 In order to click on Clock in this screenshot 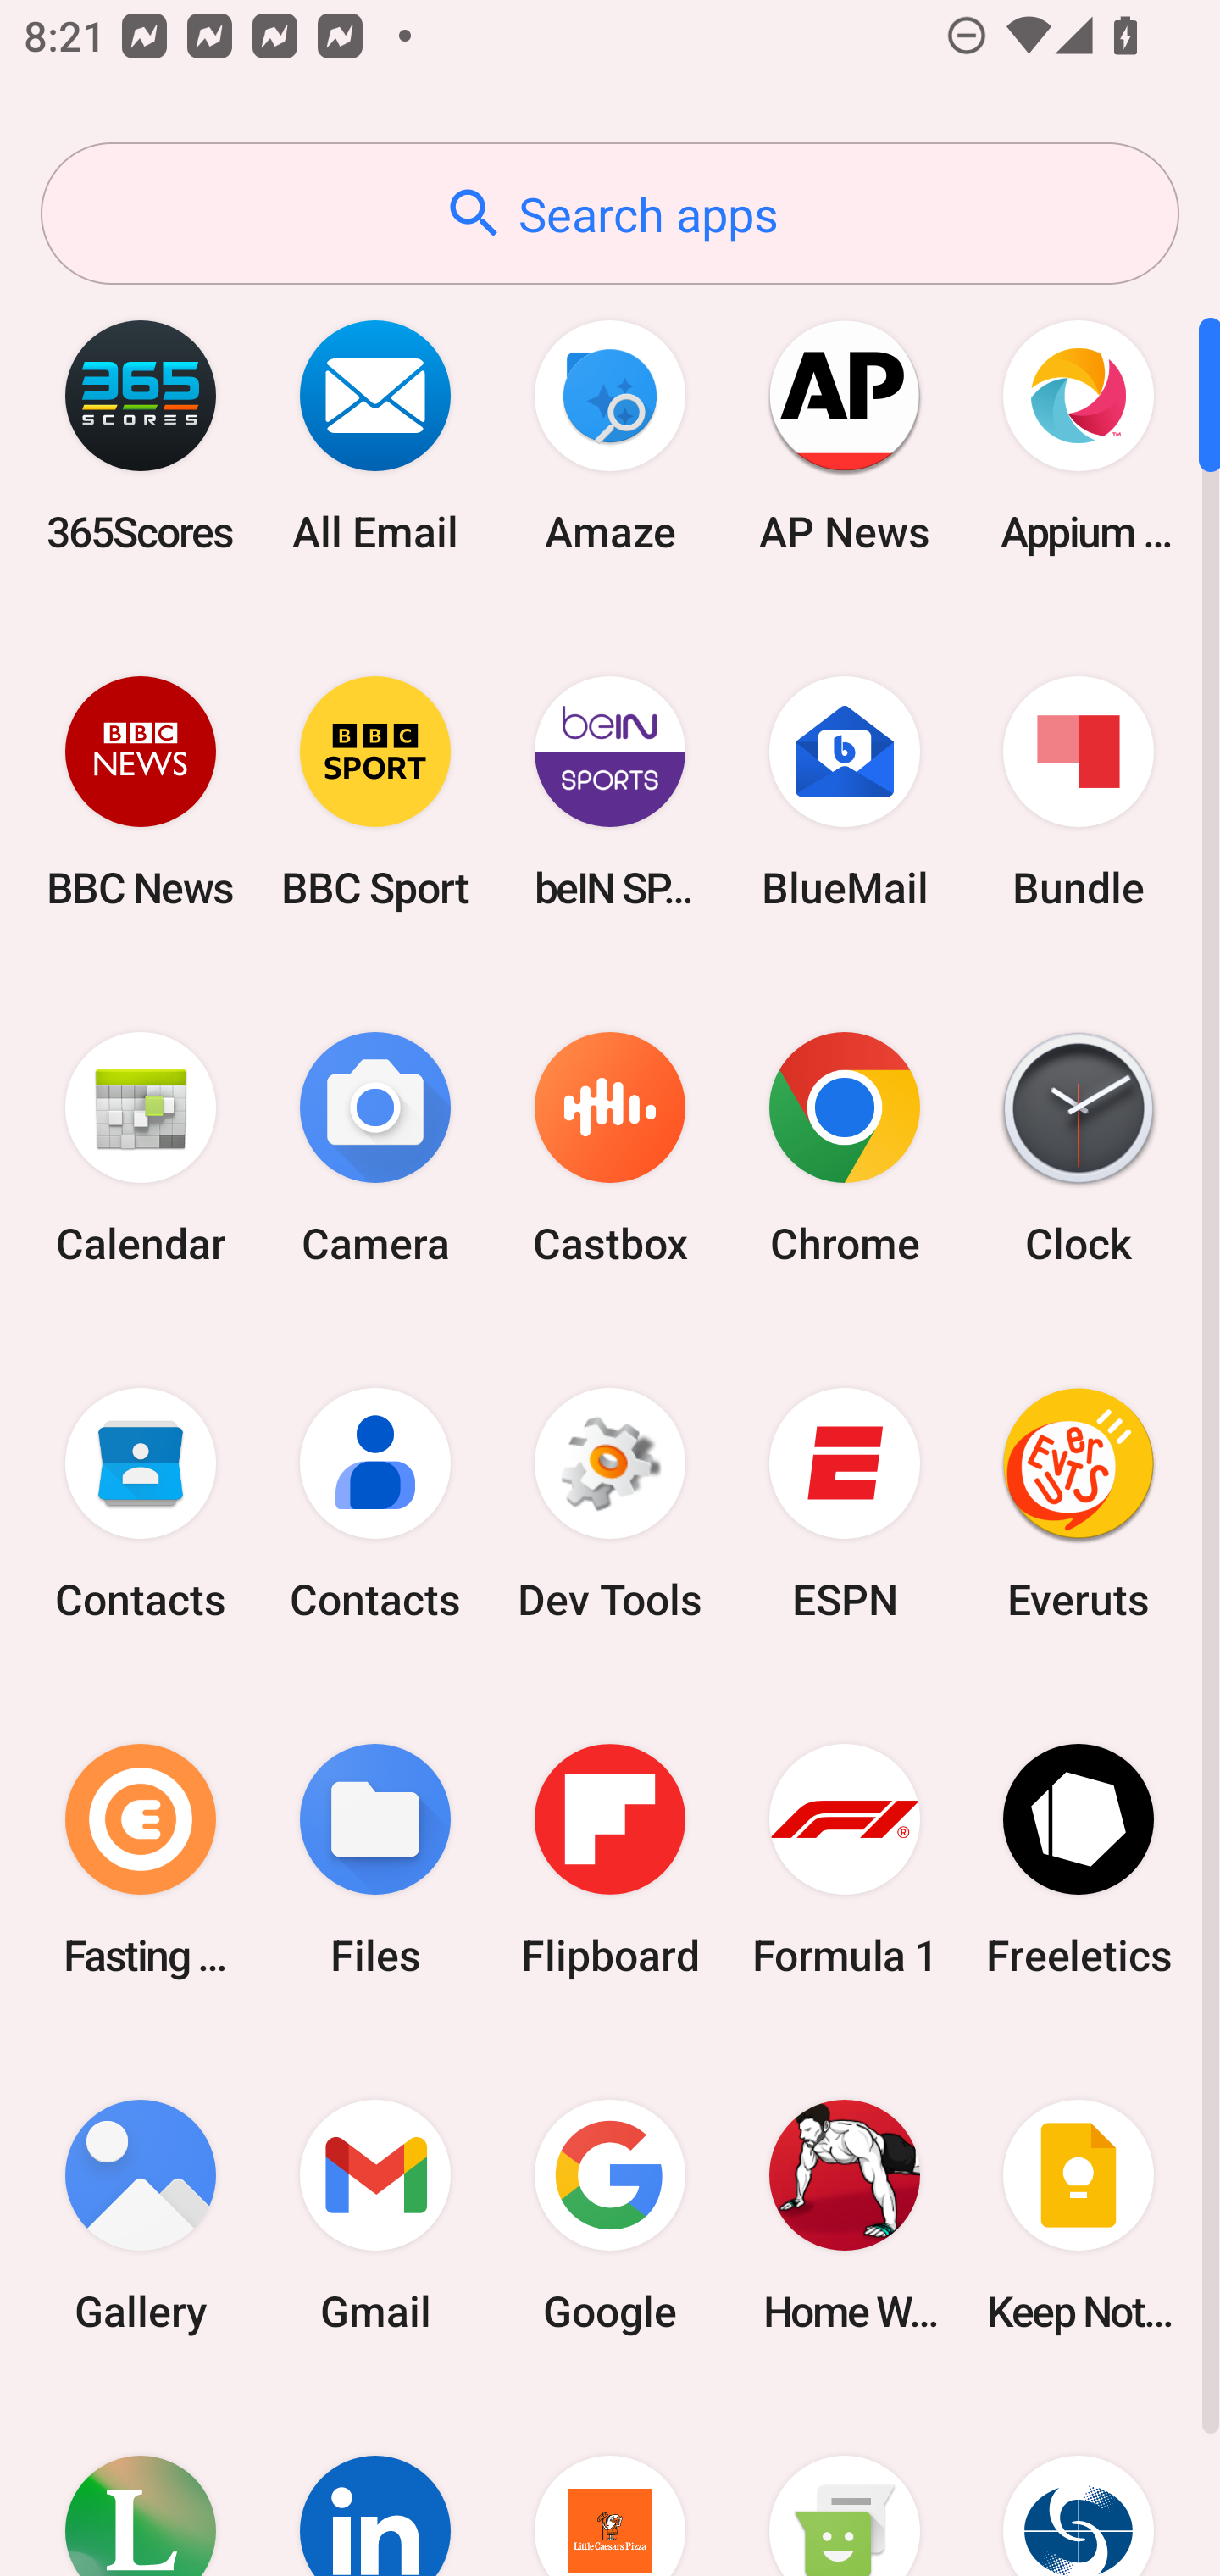, I will do `click(1079, 1149)`.